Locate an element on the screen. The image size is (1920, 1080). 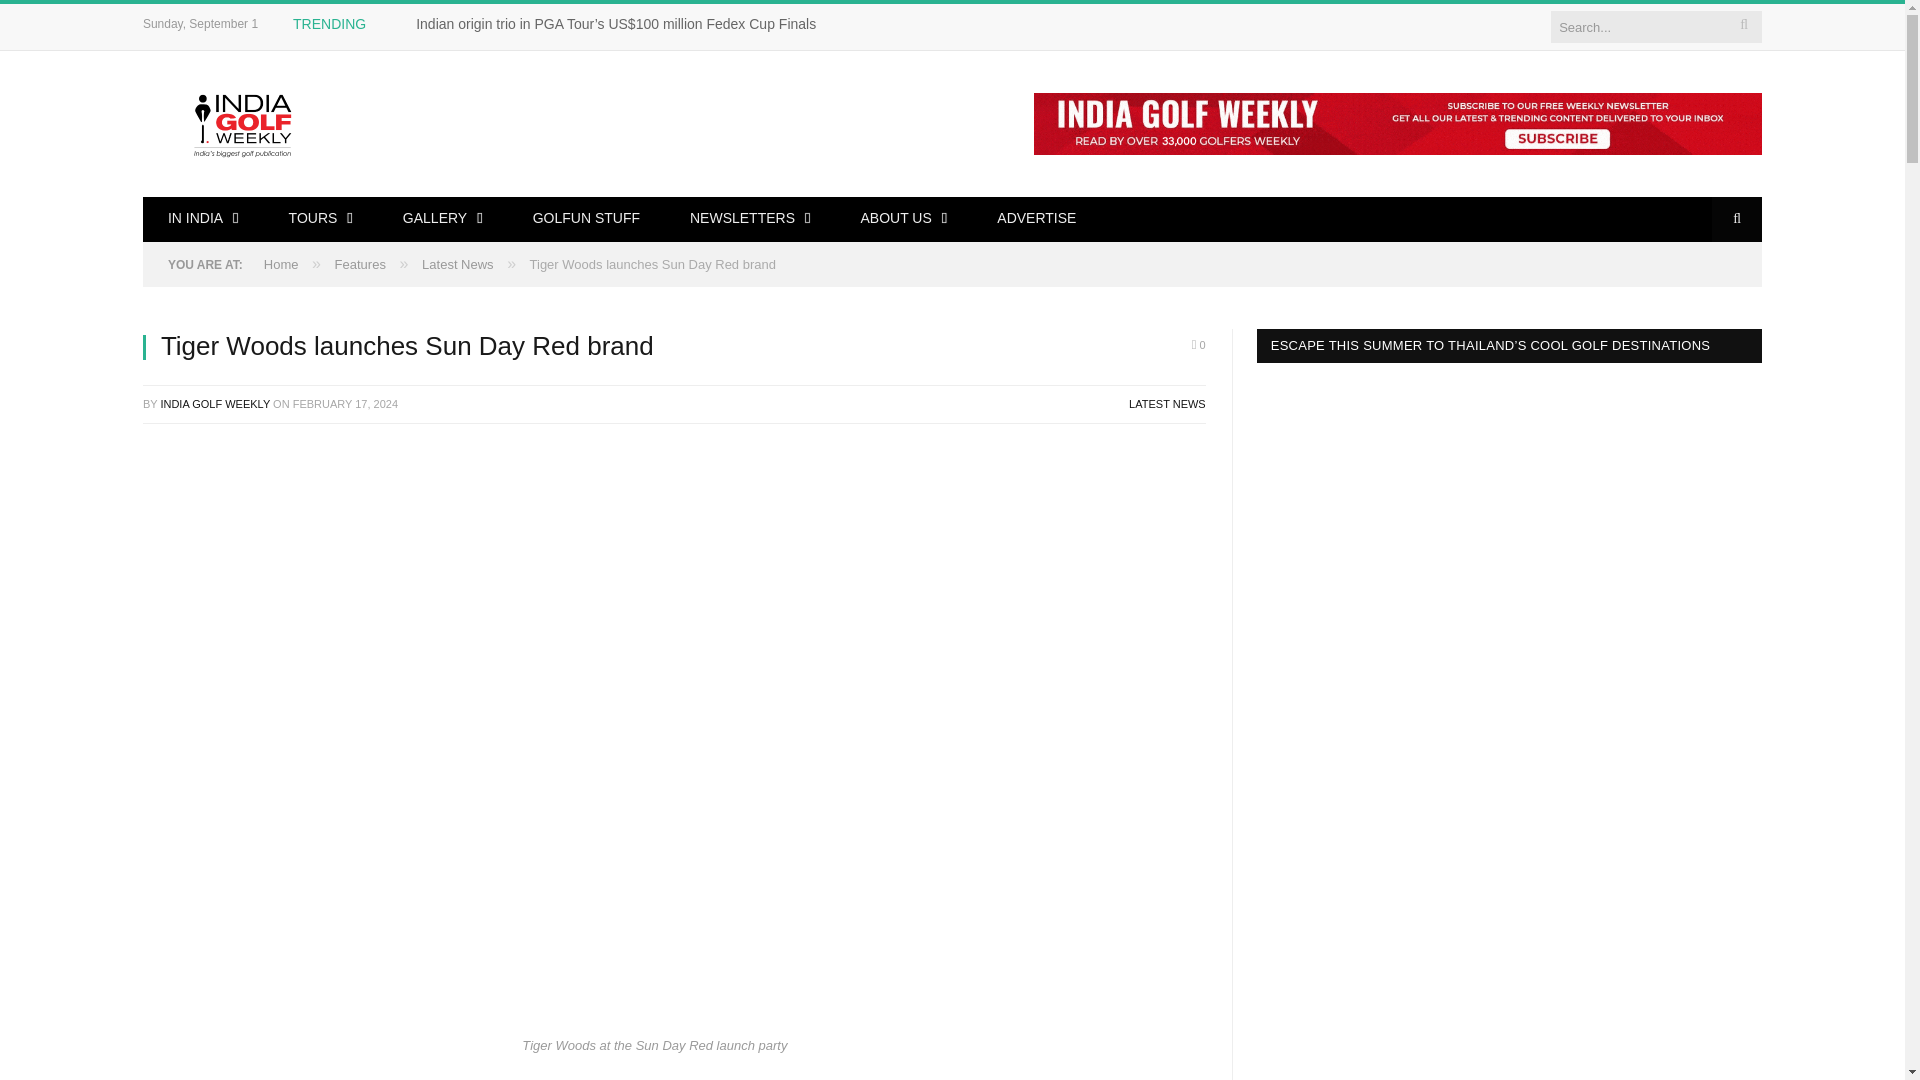
TOURS is located at coordinates (321, 218).